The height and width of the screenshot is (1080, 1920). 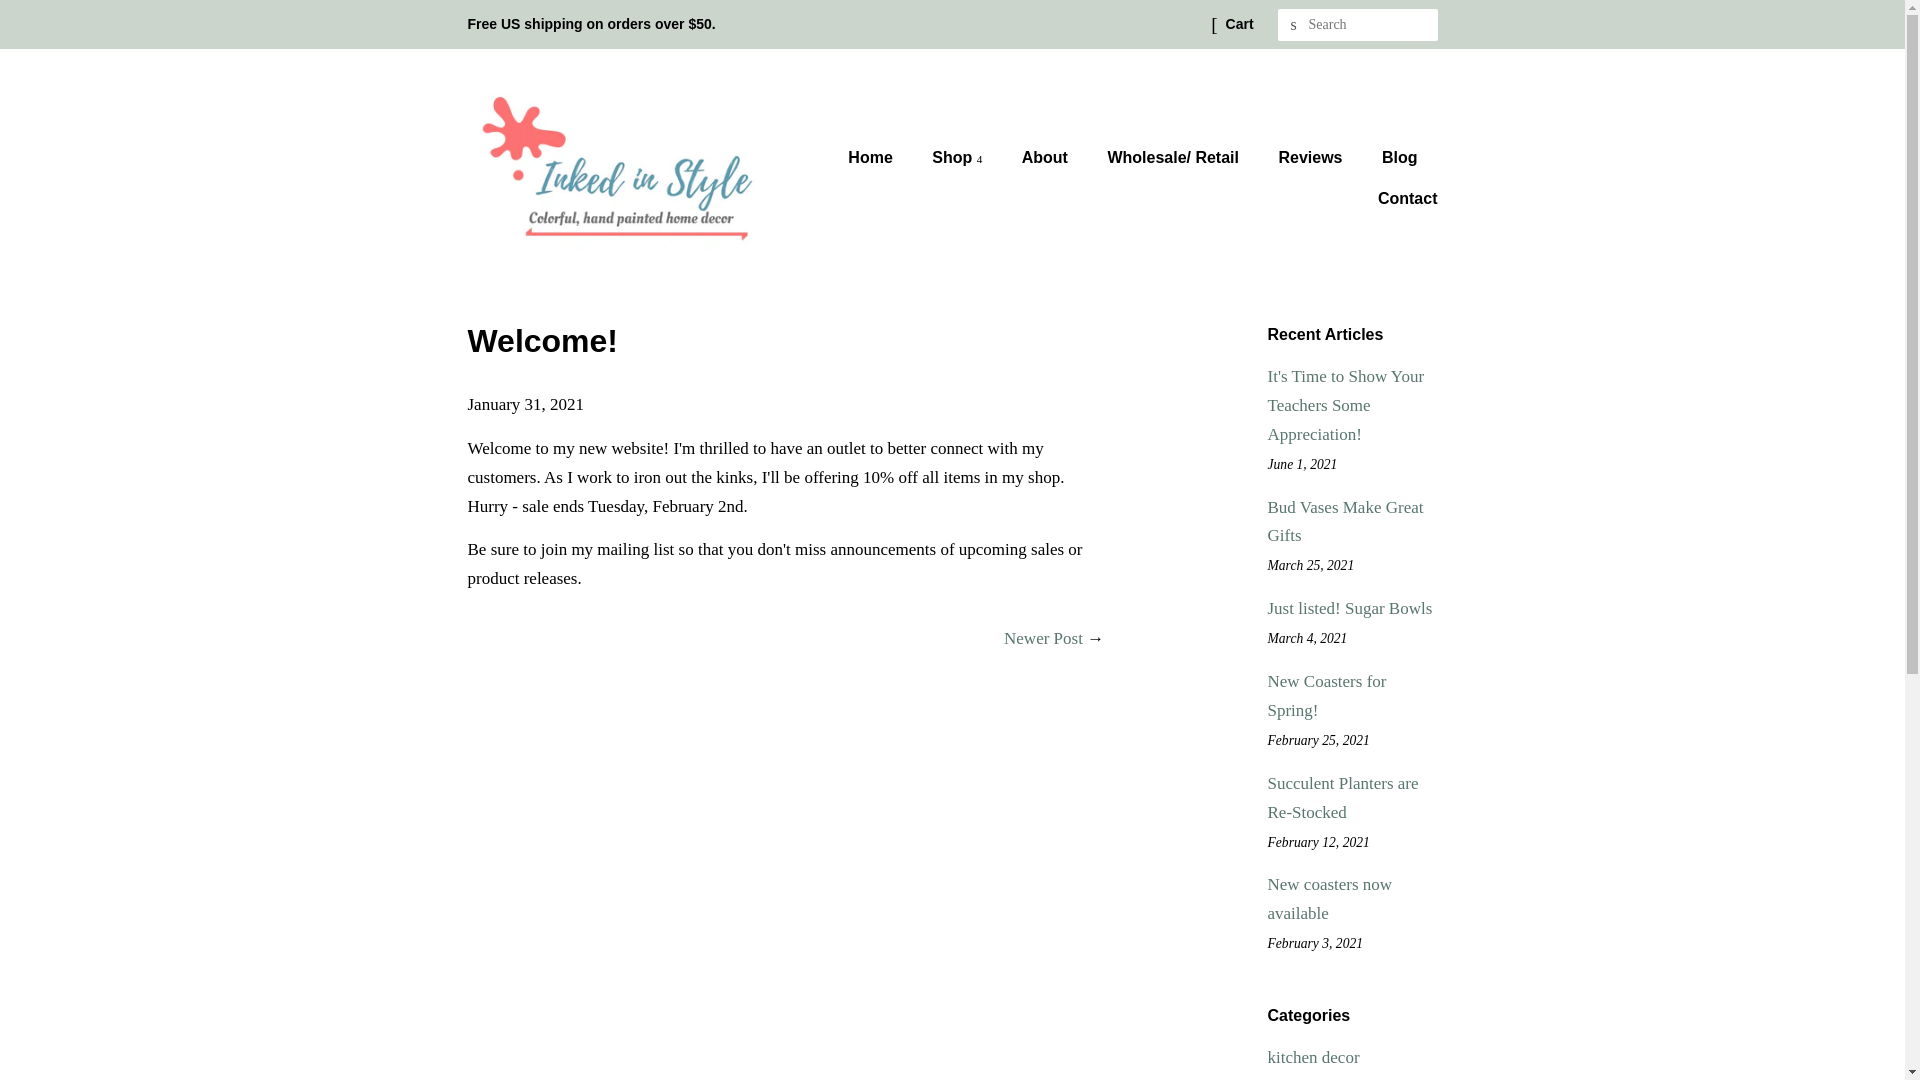 What do you see at coordinates (1330, 898) in the screenshot?
I see `New coasters now available` at bounding box center [1330, 898].